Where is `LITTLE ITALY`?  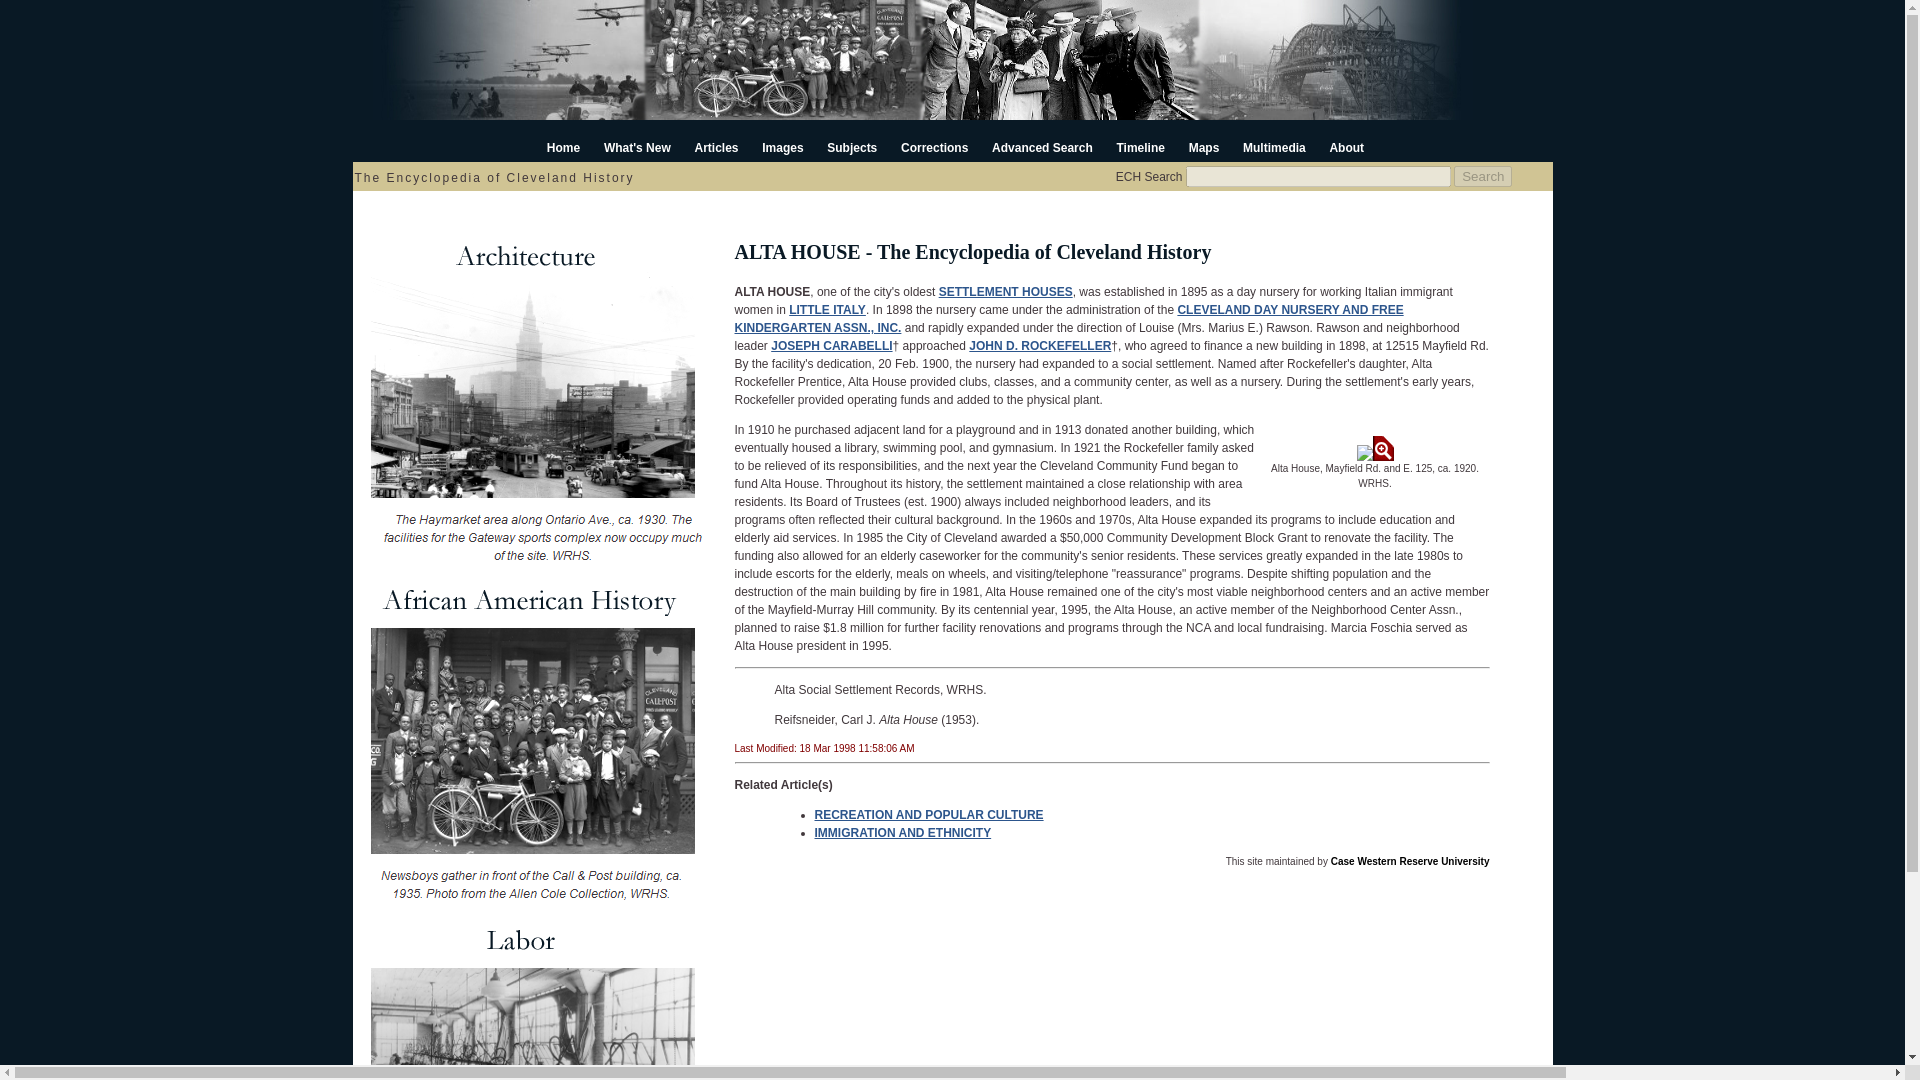
LITTLE ITALY is located at coordinates (827, 310).